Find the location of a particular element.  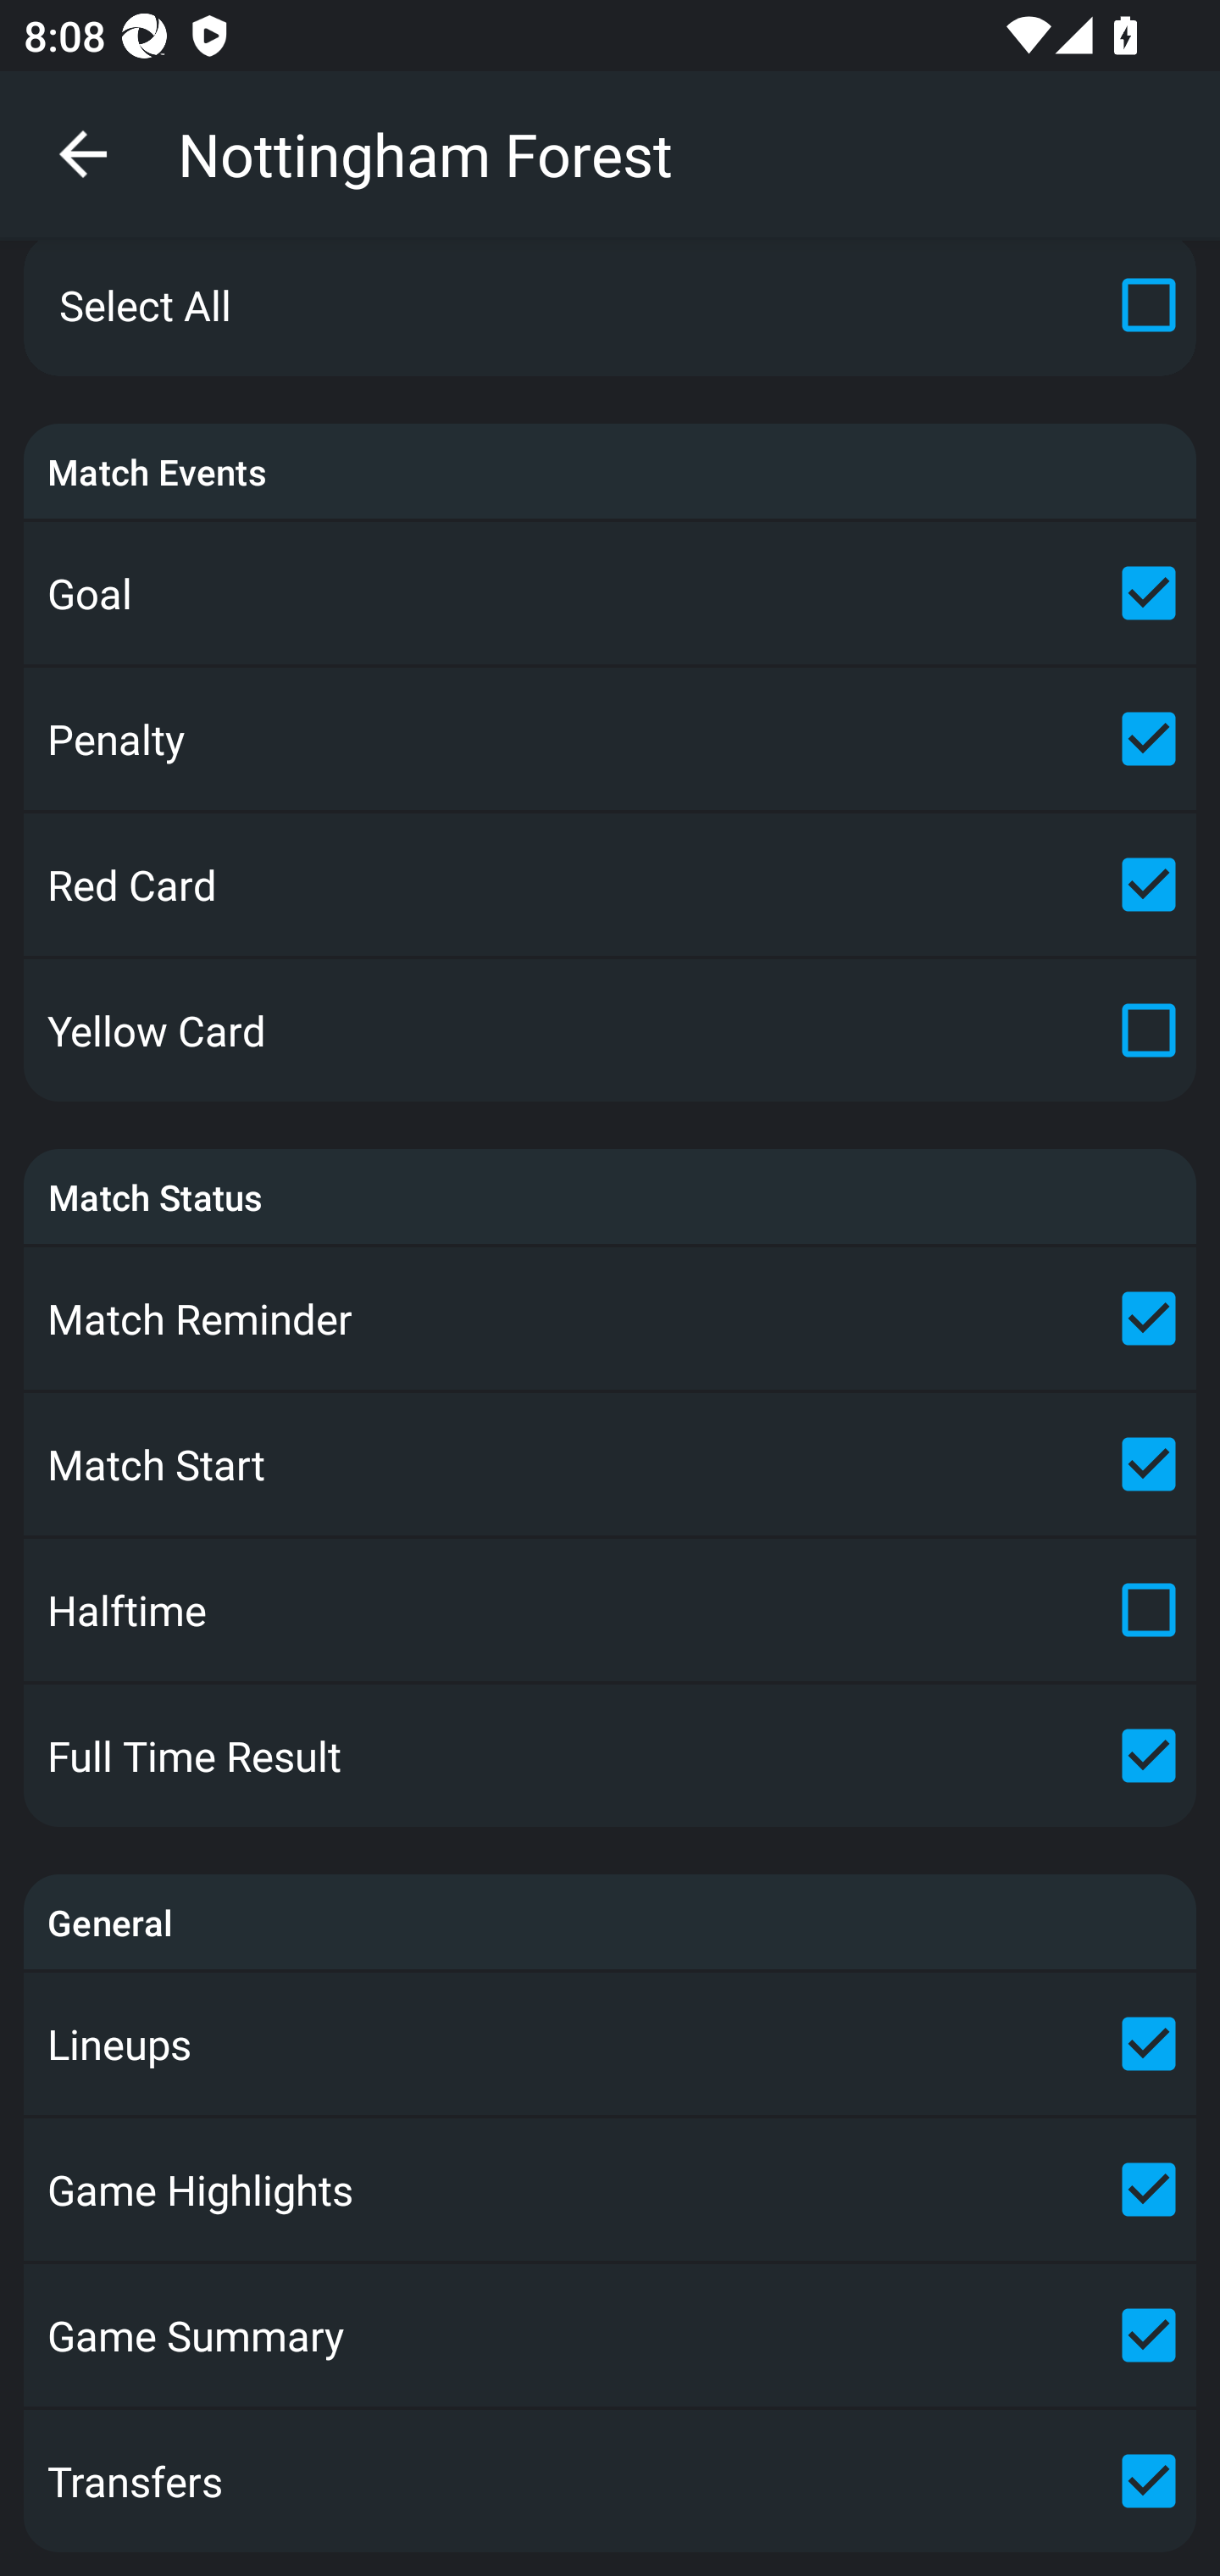

Game Summary is located at coordinates (610, 2335).